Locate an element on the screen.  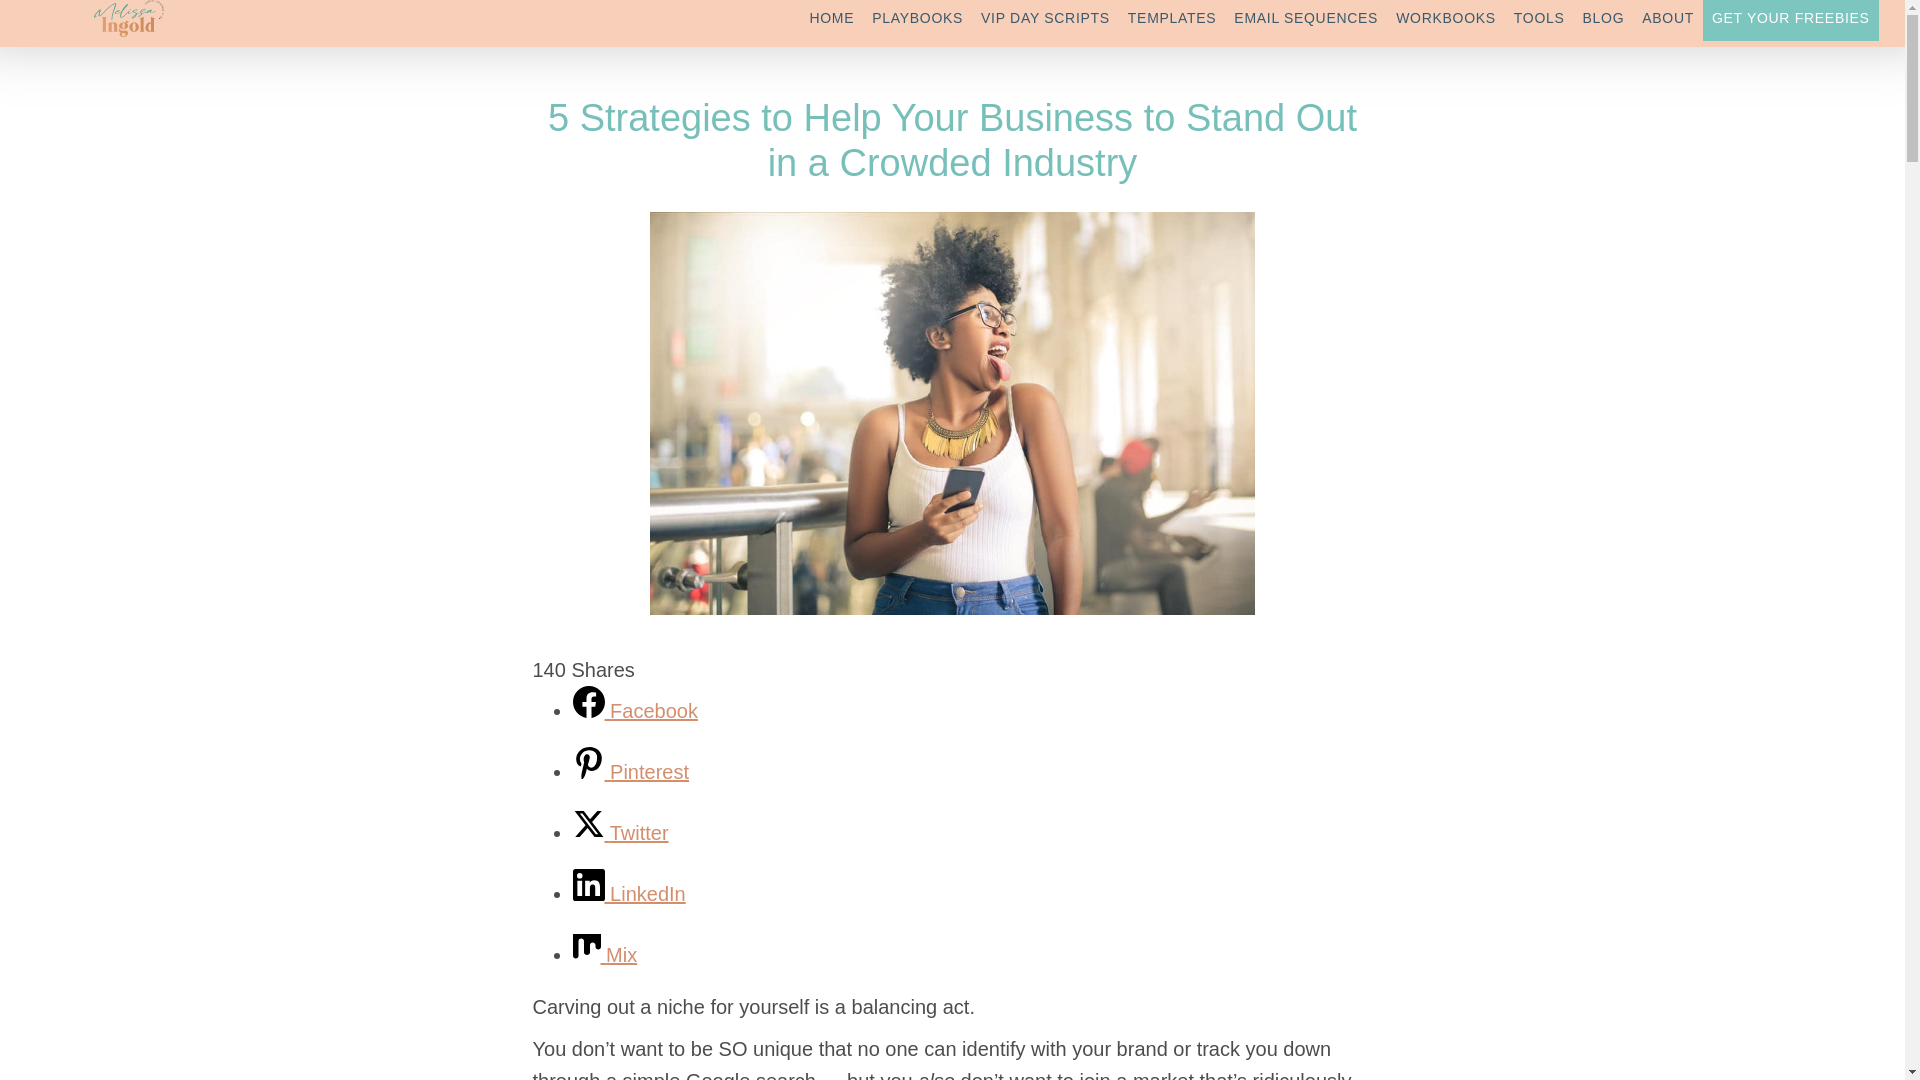
VIP DAY SCRIPTS is located at coordinates (1045, 20).